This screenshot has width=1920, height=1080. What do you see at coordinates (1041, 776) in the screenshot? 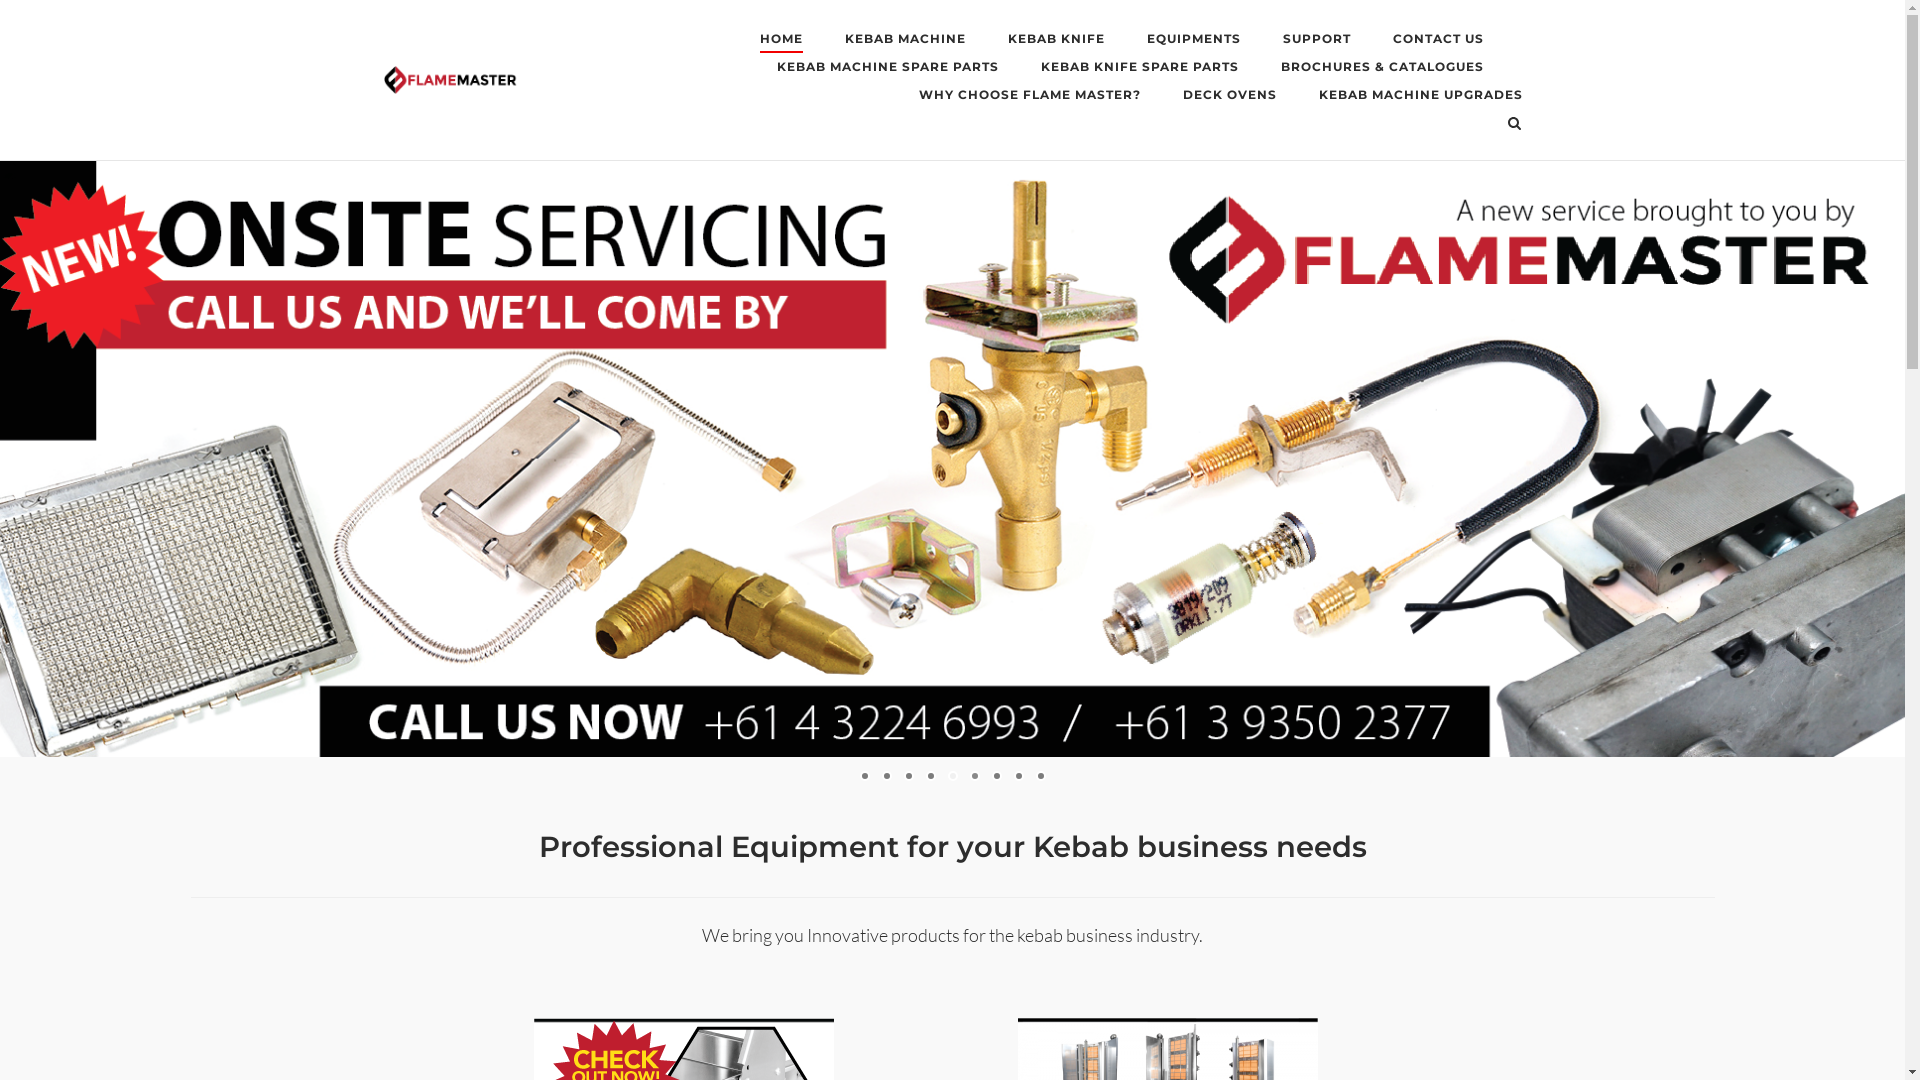
I see `9` at bounding box center [1041, 776].